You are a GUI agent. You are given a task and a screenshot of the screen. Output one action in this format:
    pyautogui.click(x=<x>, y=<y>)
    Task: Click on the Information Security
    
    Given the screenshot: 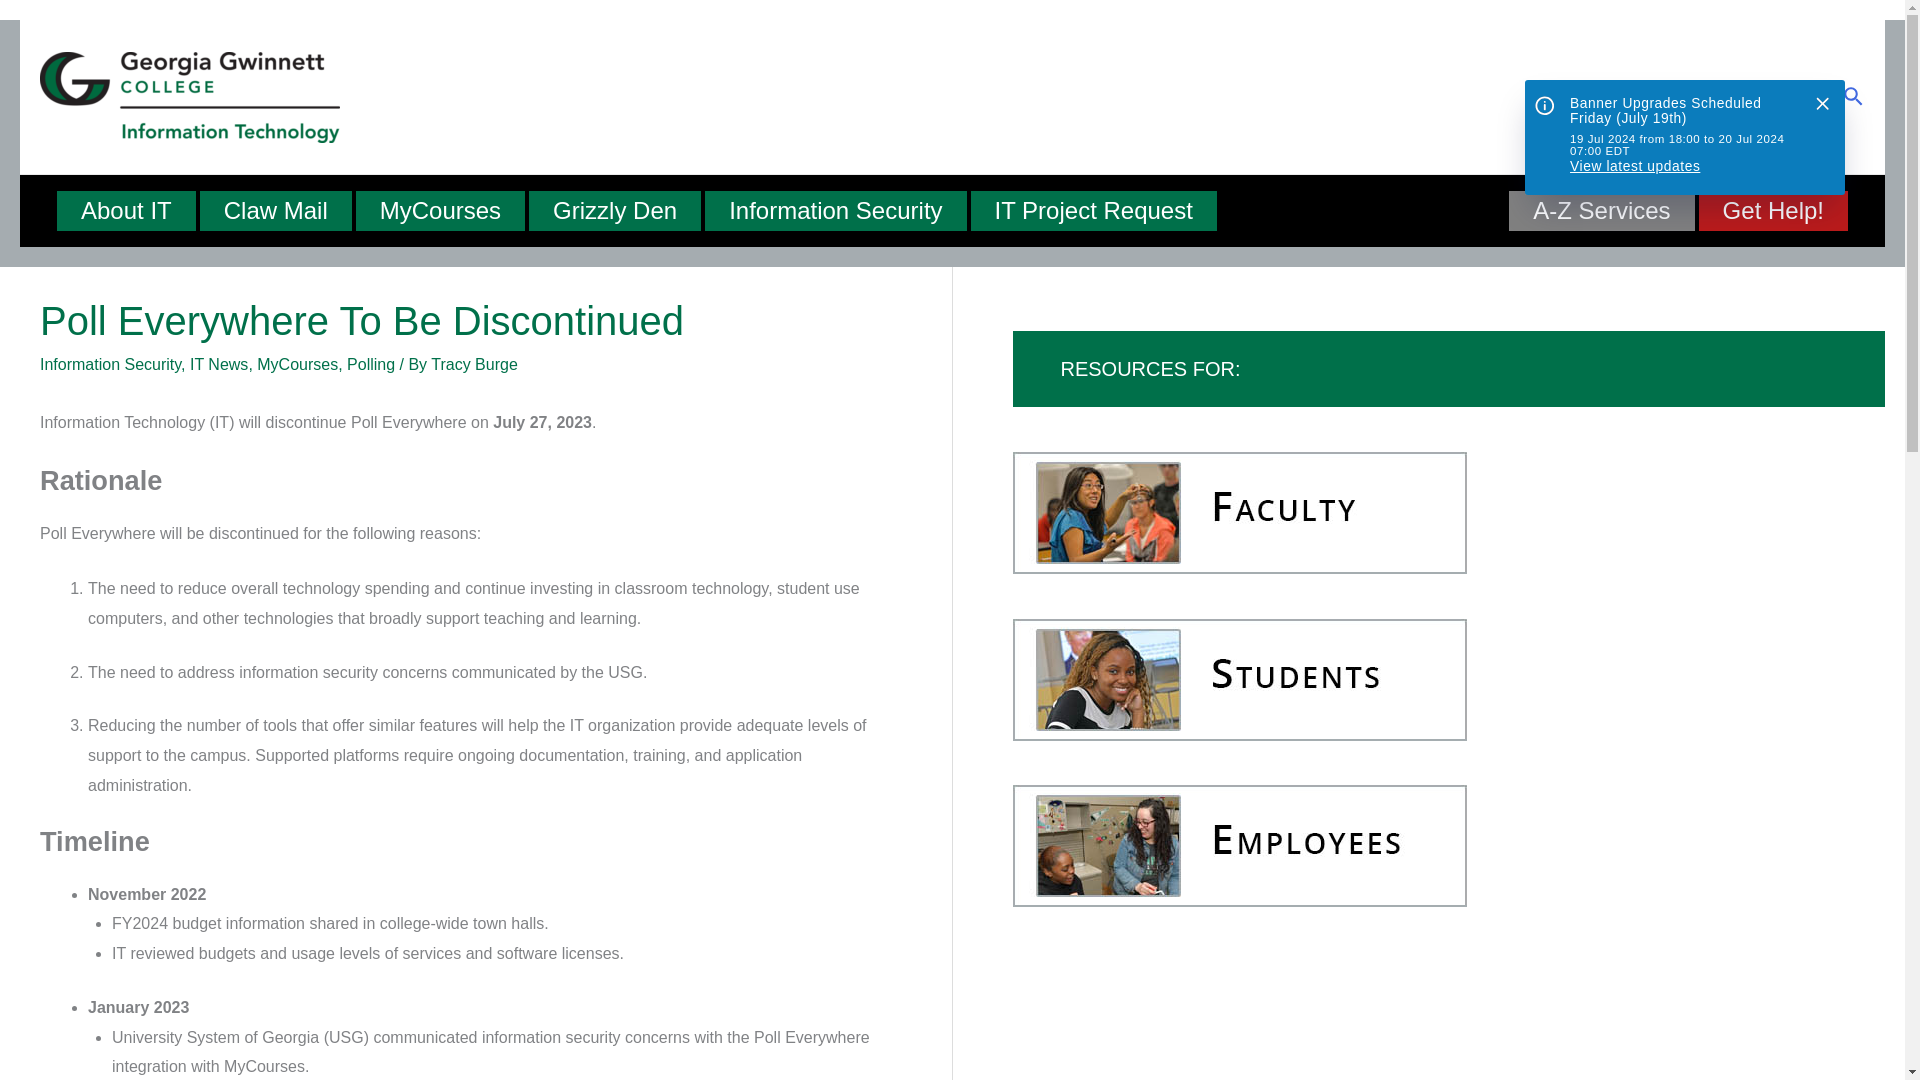 What is the action you would take?
    pyautogui.click(x=834, y=211)
    